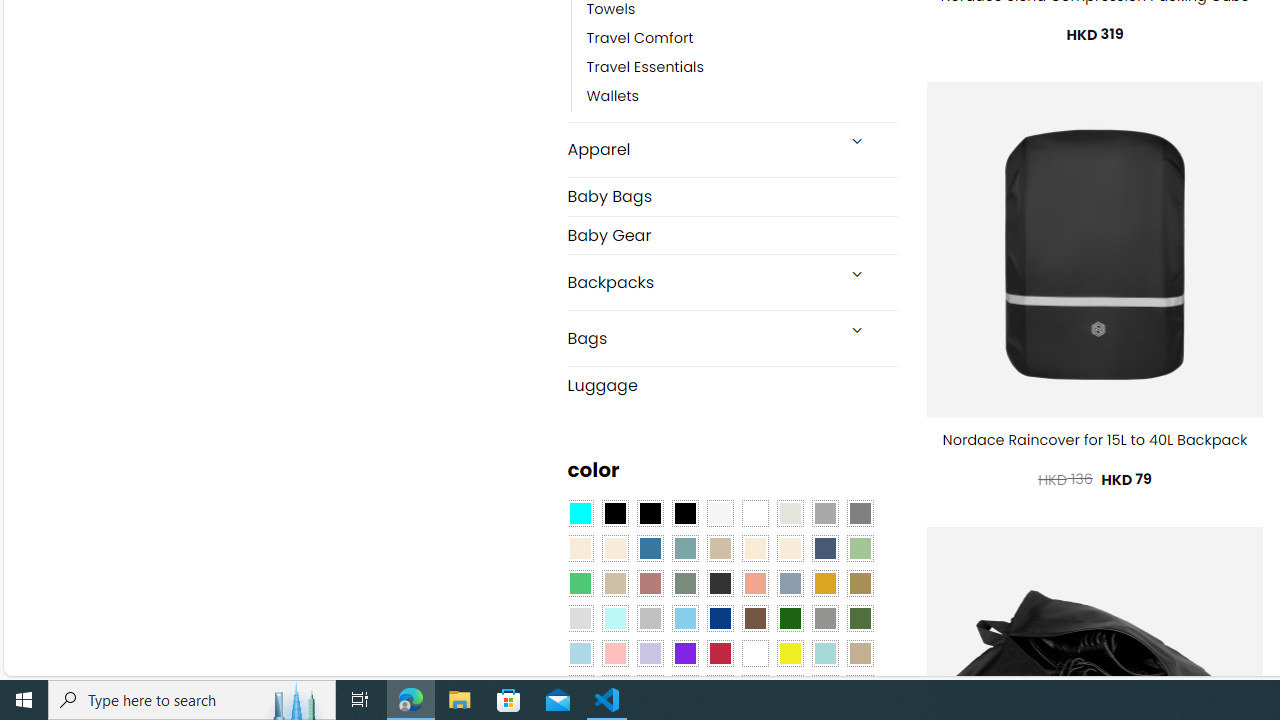 This screenshot has height=720, width=1280. I want to click on Apparel, so click(700, 150).